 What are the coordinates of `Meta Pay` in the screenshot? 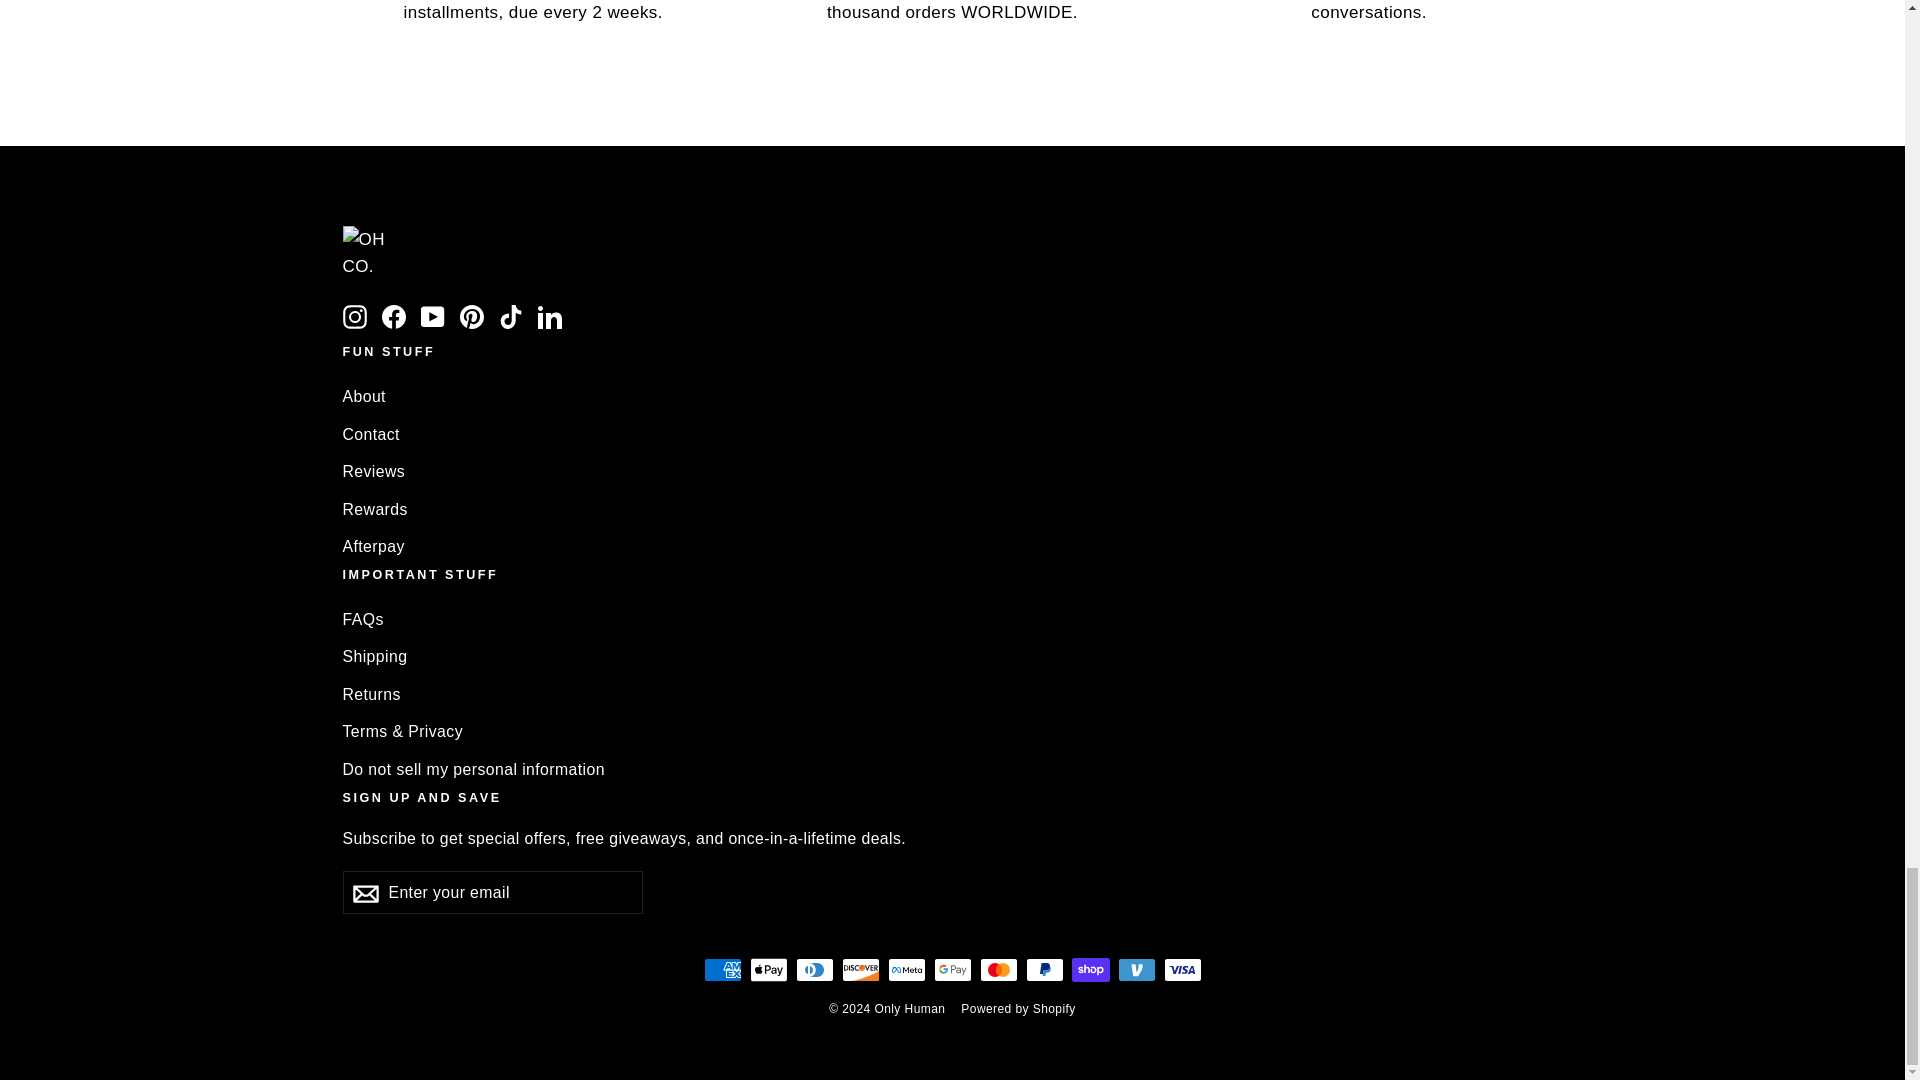 It's located at (906, 969).